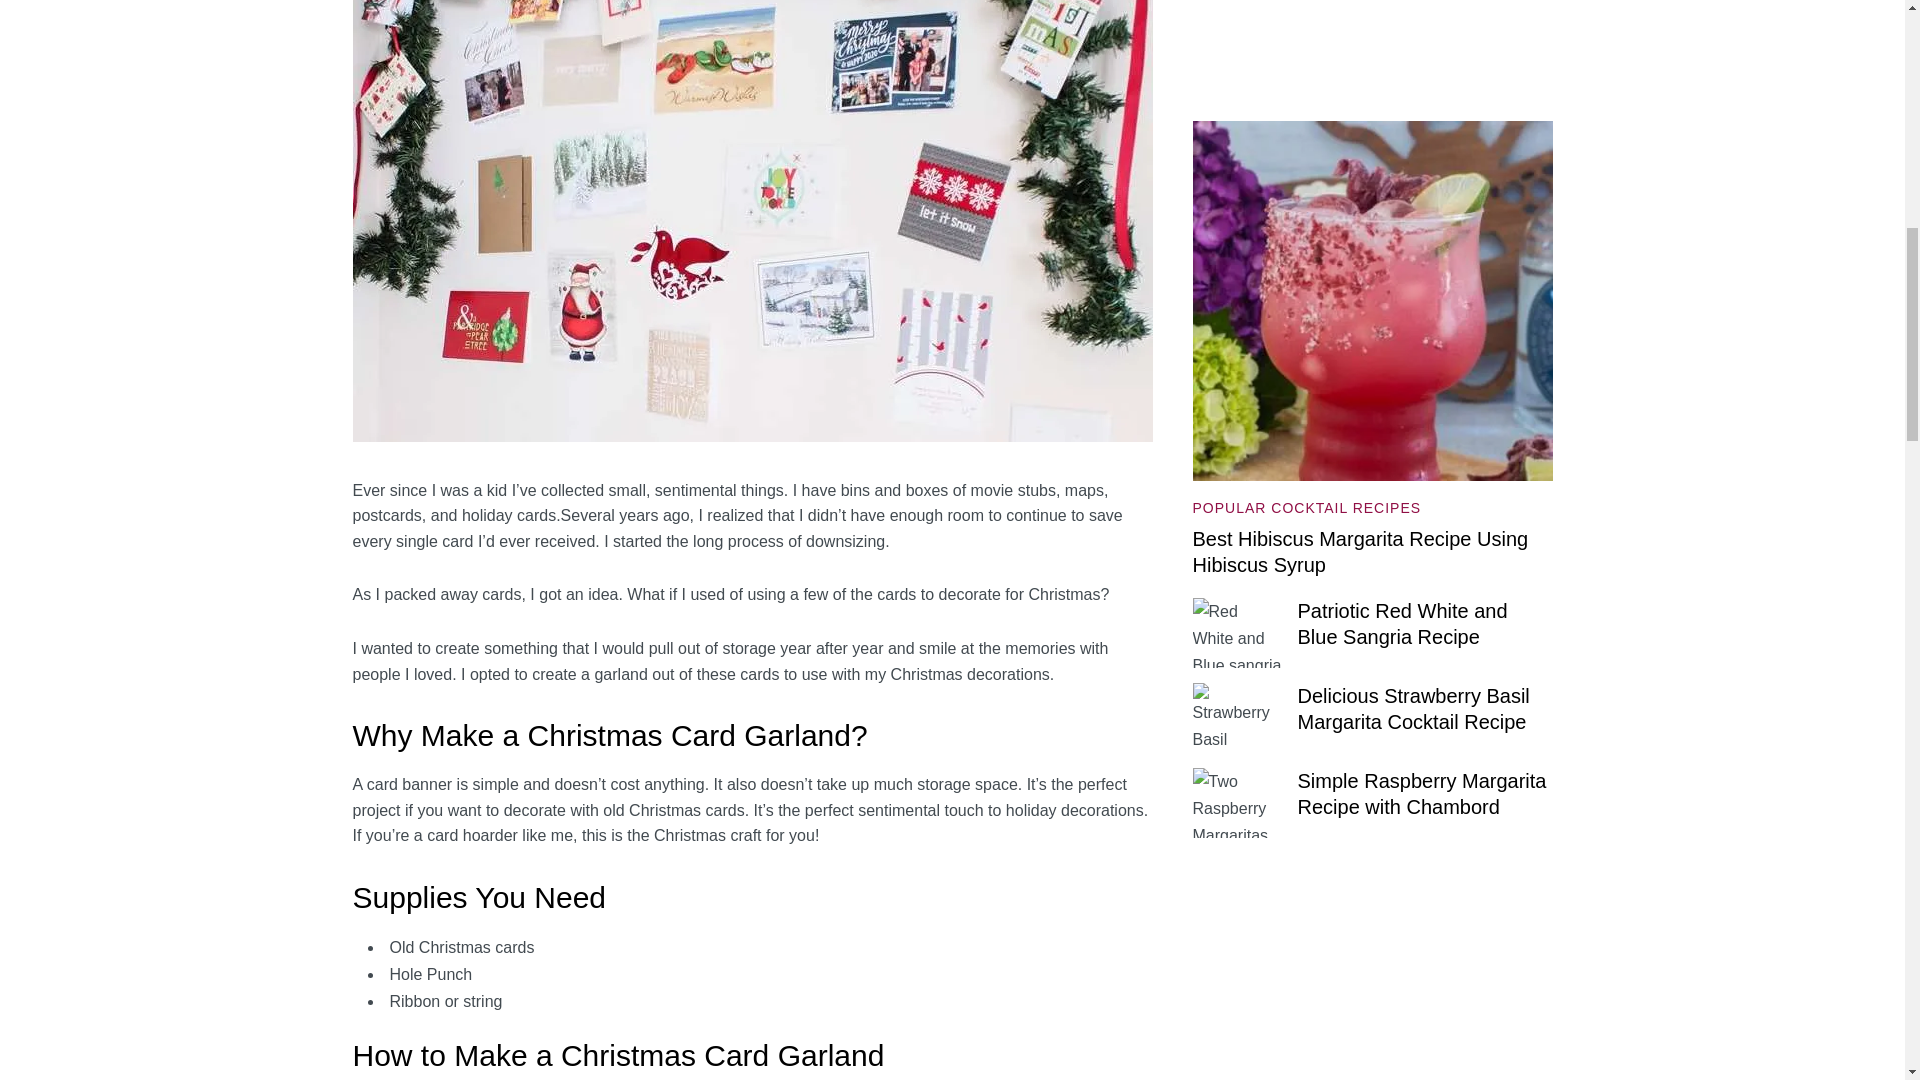  Describe the element at coordinates (1414, 708) in the screenshot. I see `Delicious Strawberry Basil Margarita Cocktail Recipe` at that location.